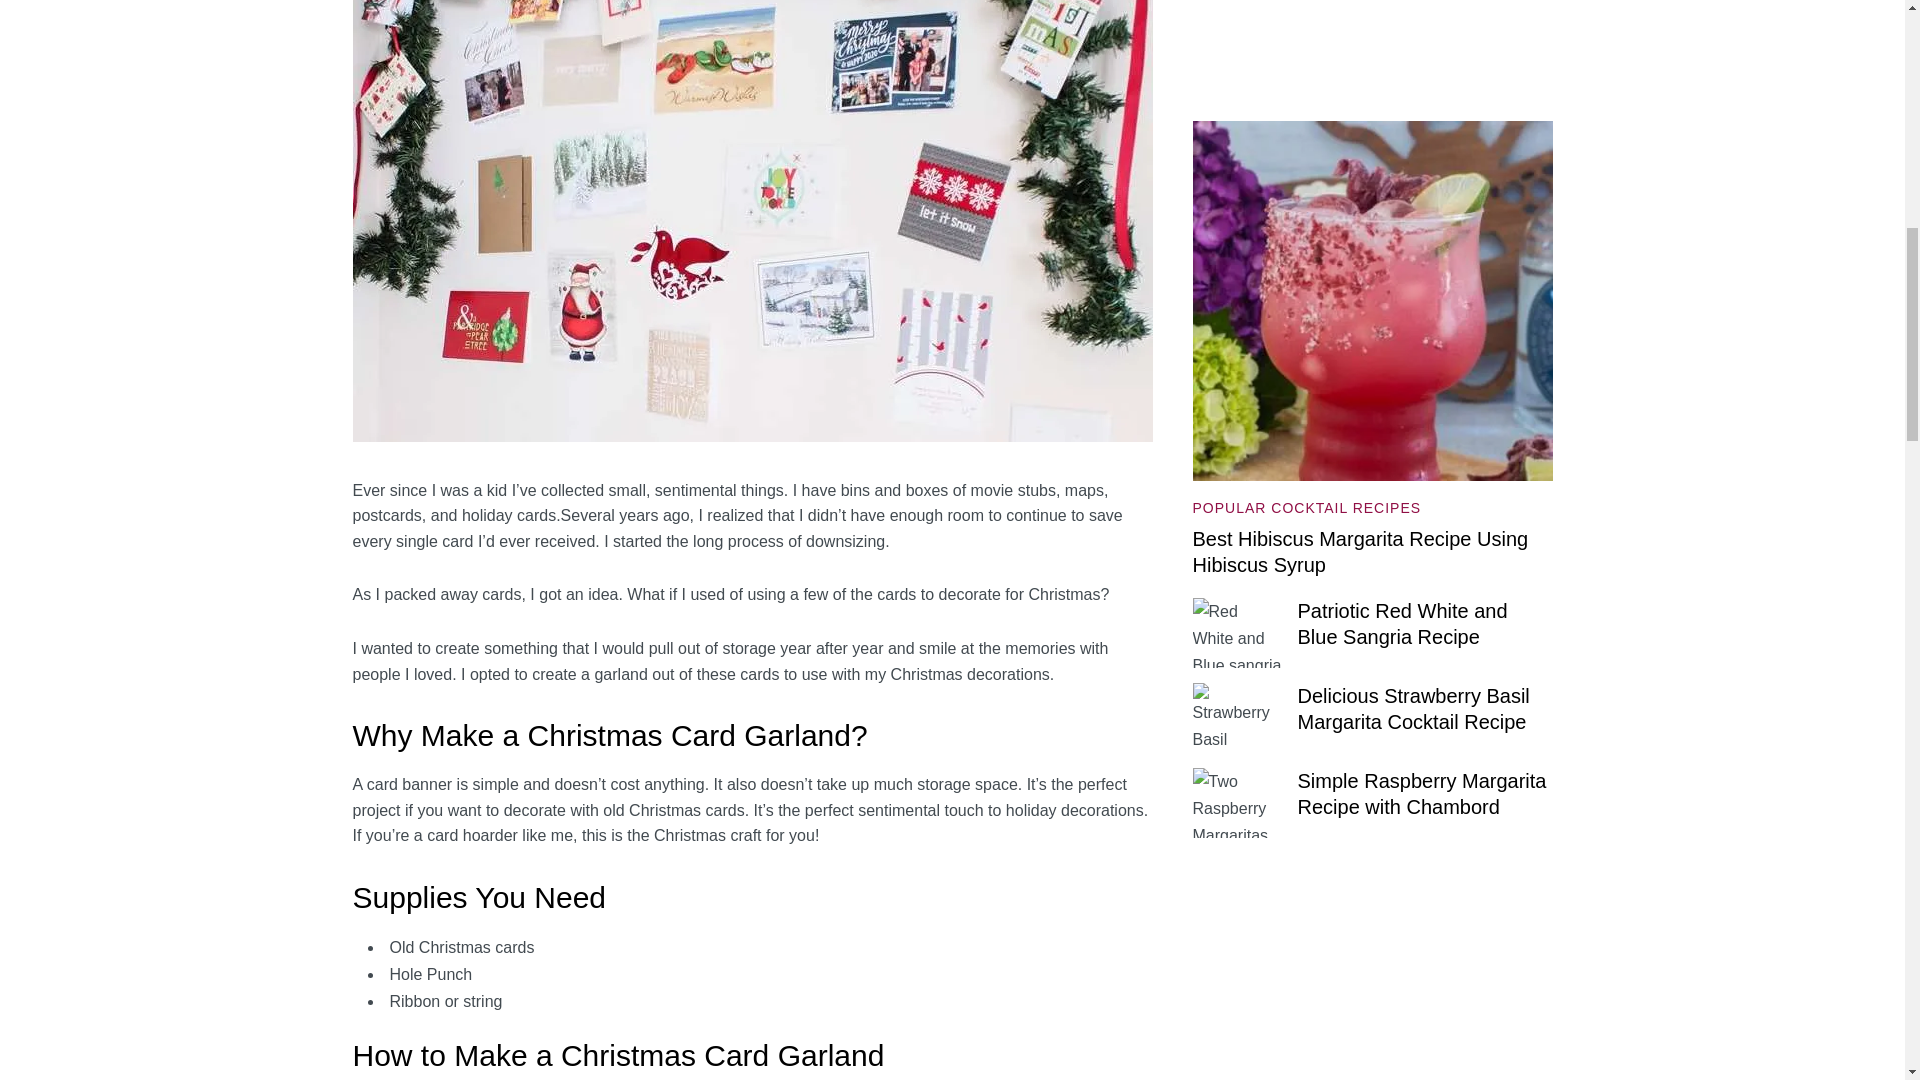  Describe the element at coordinates (1414, 708) in the screenshot. I see `Delicious Strawberry Basil Margarita Cocktail Recipe` at that location.